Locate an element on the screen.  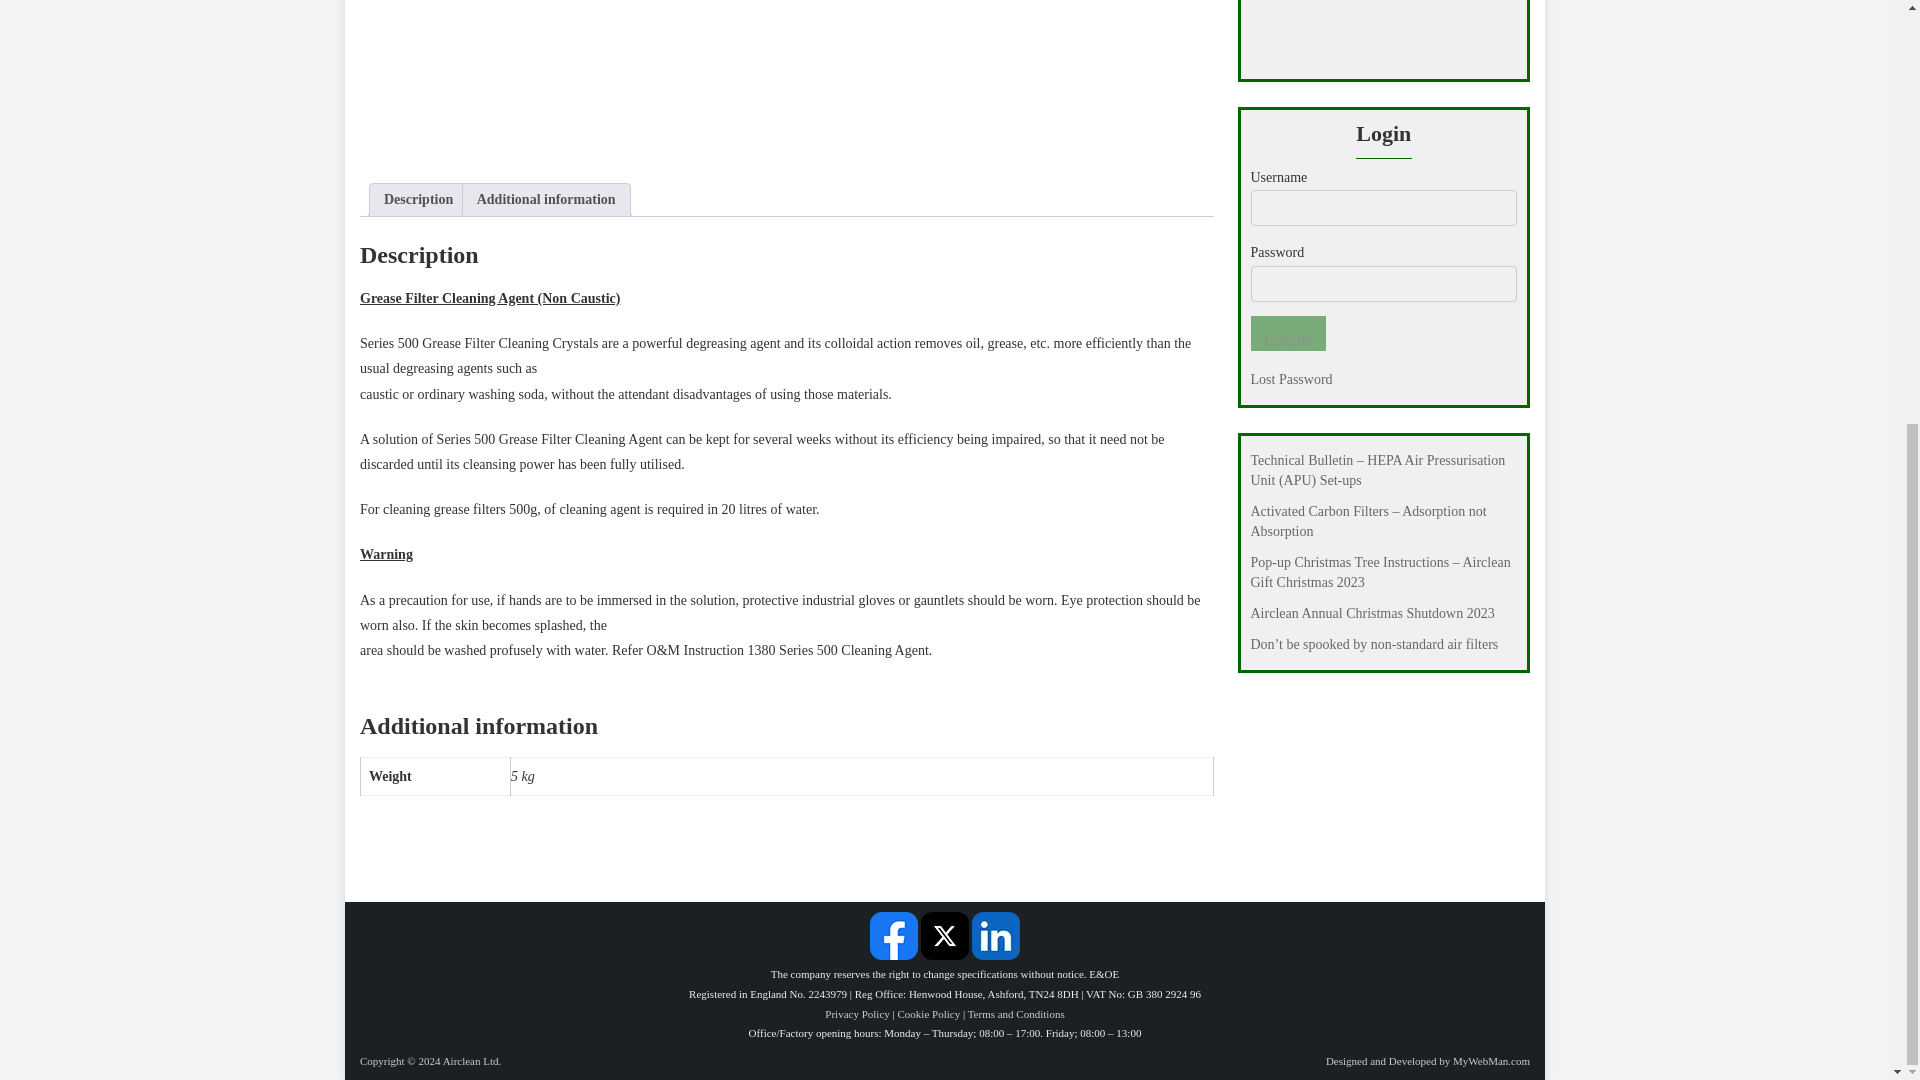
Log In is located at coordinates (1286, 334).